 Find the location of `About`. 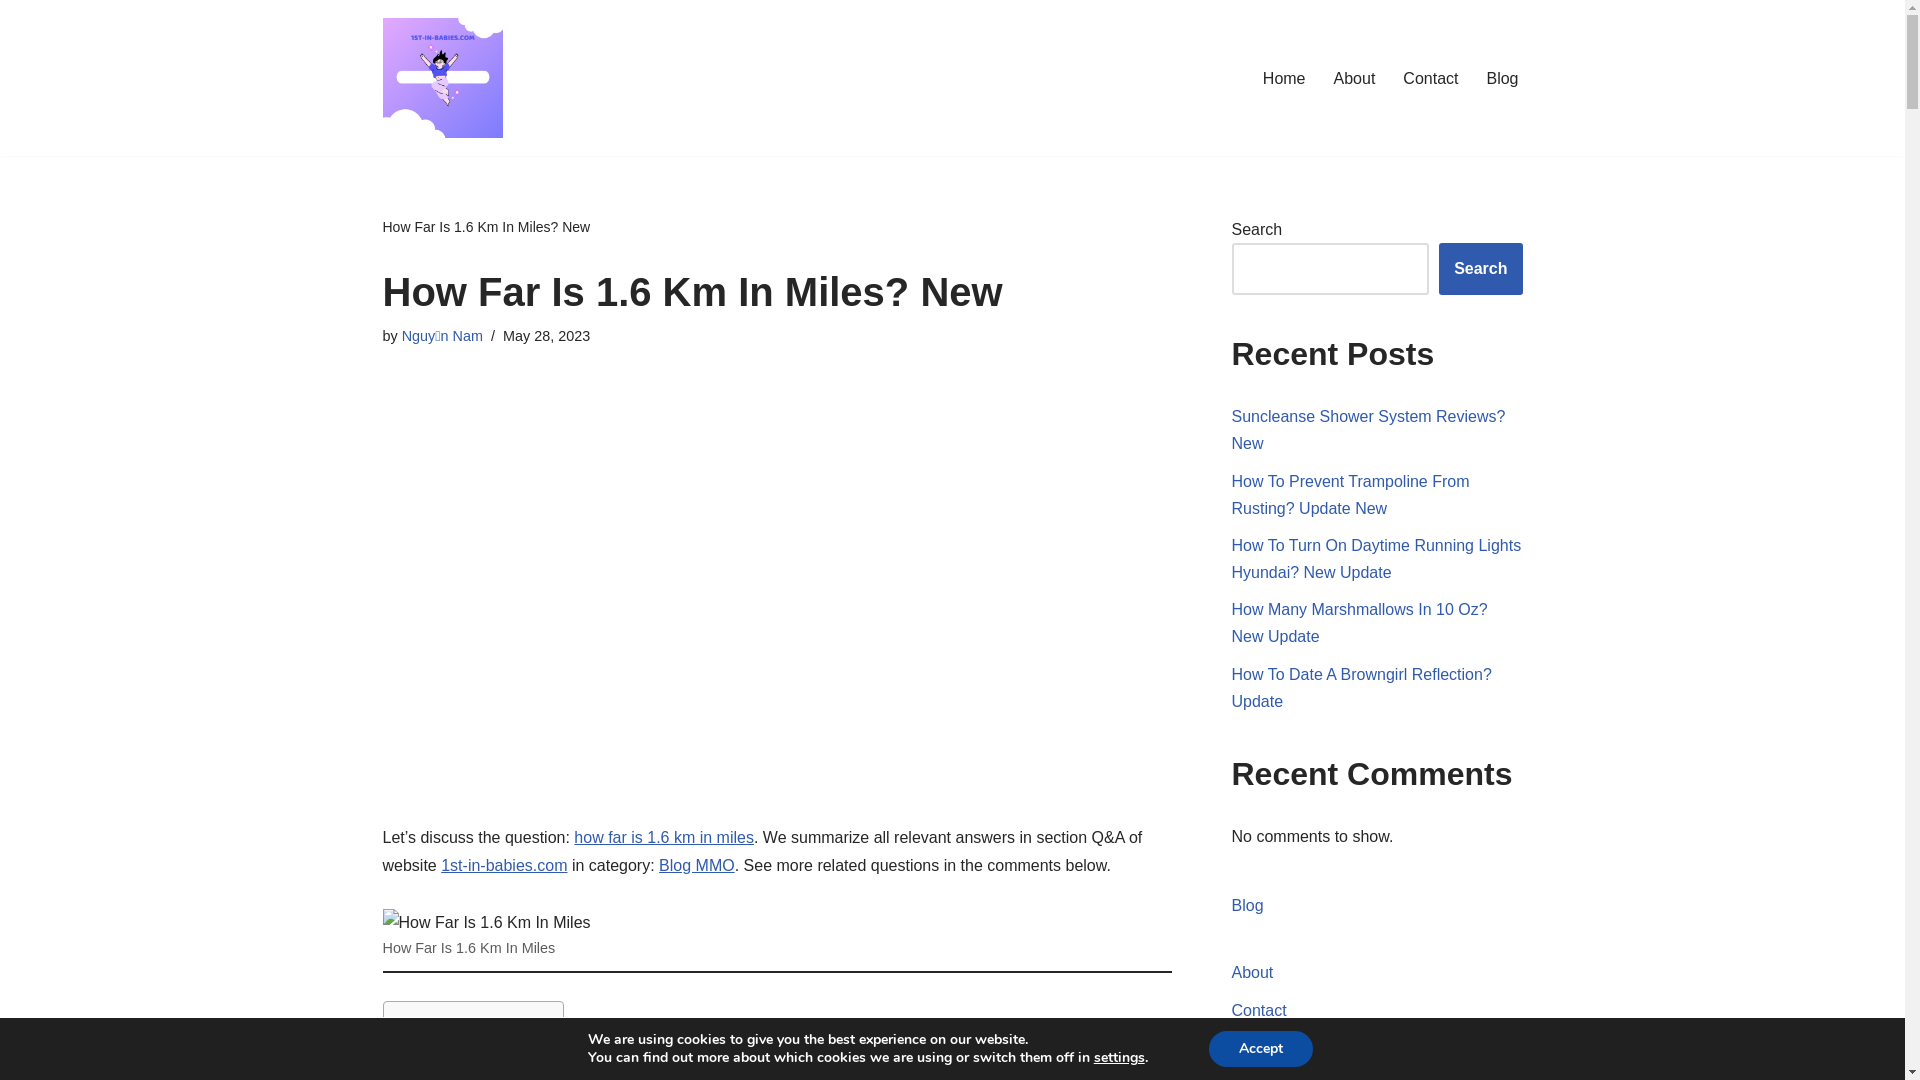

About is located at coordinates (1253, 972).